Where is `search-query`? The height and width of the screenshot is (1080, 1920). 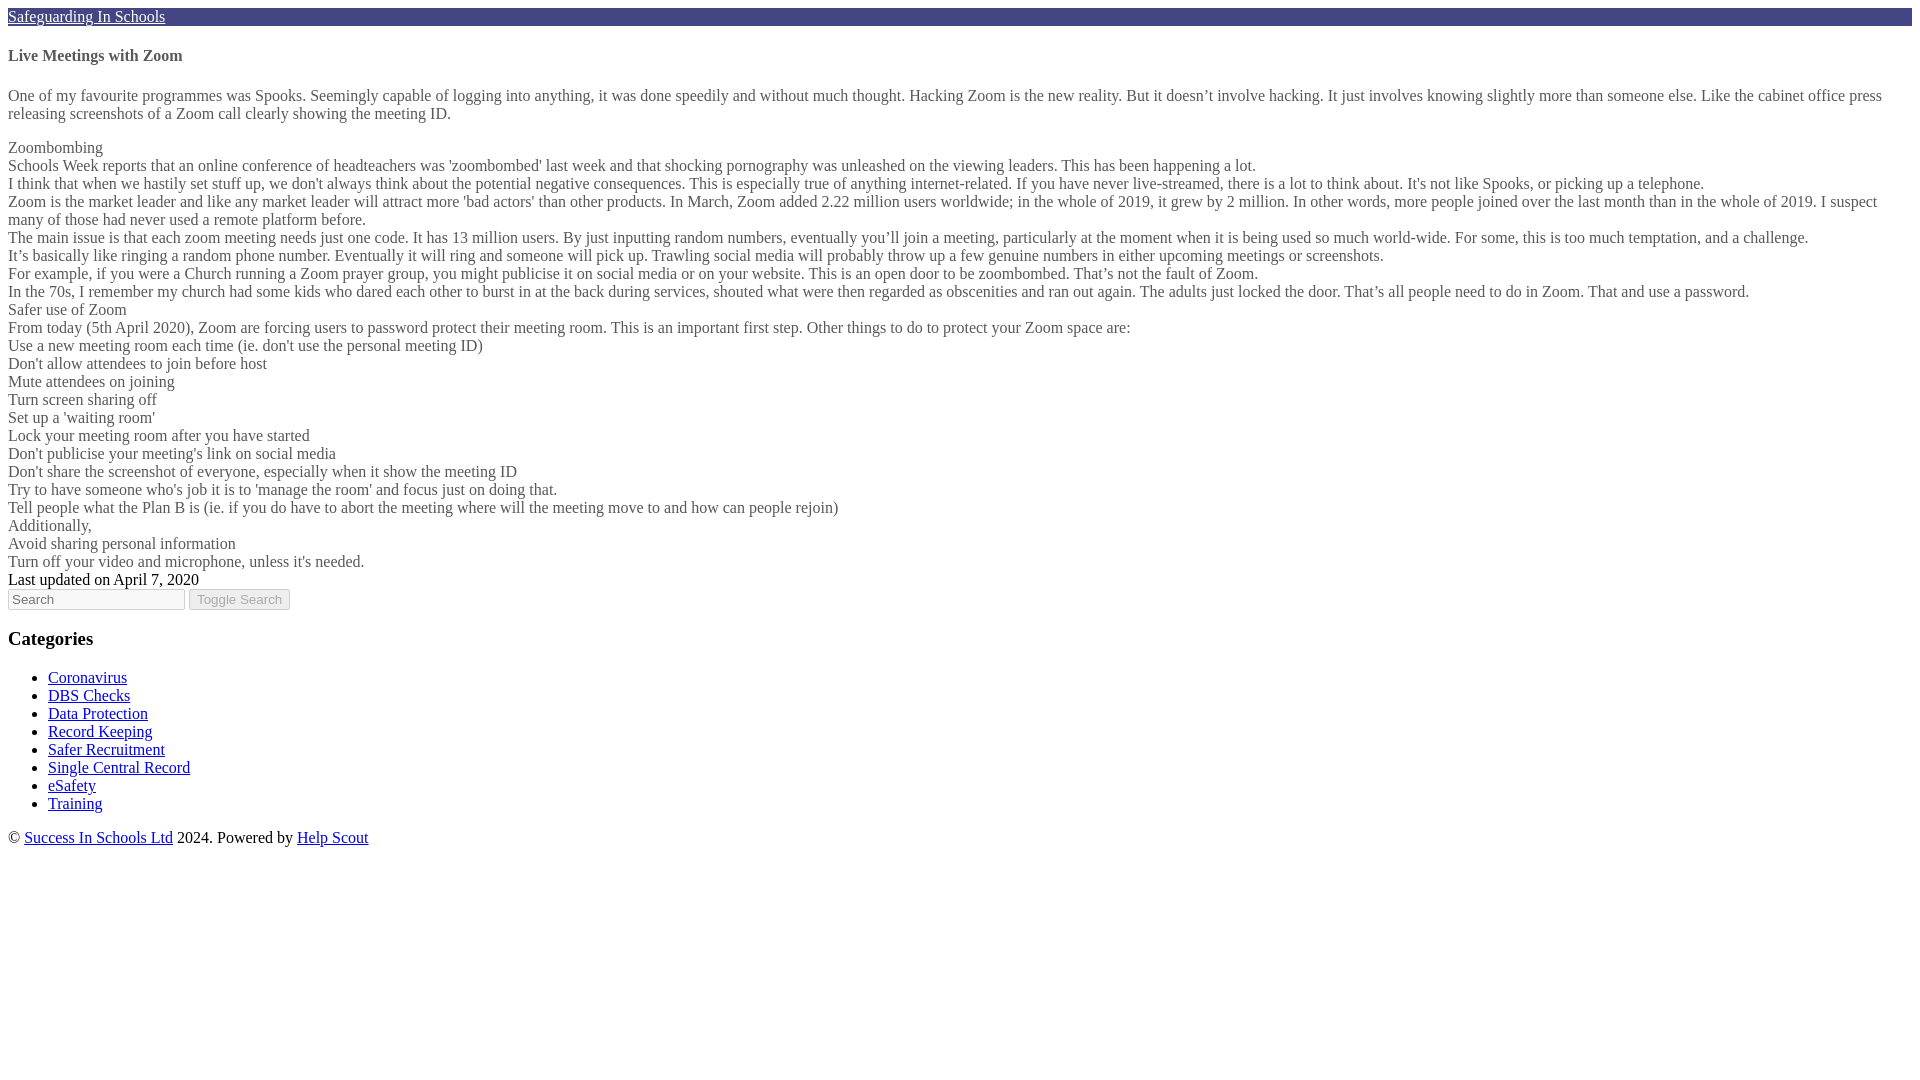 search-query is located at coordinates (96, 599).